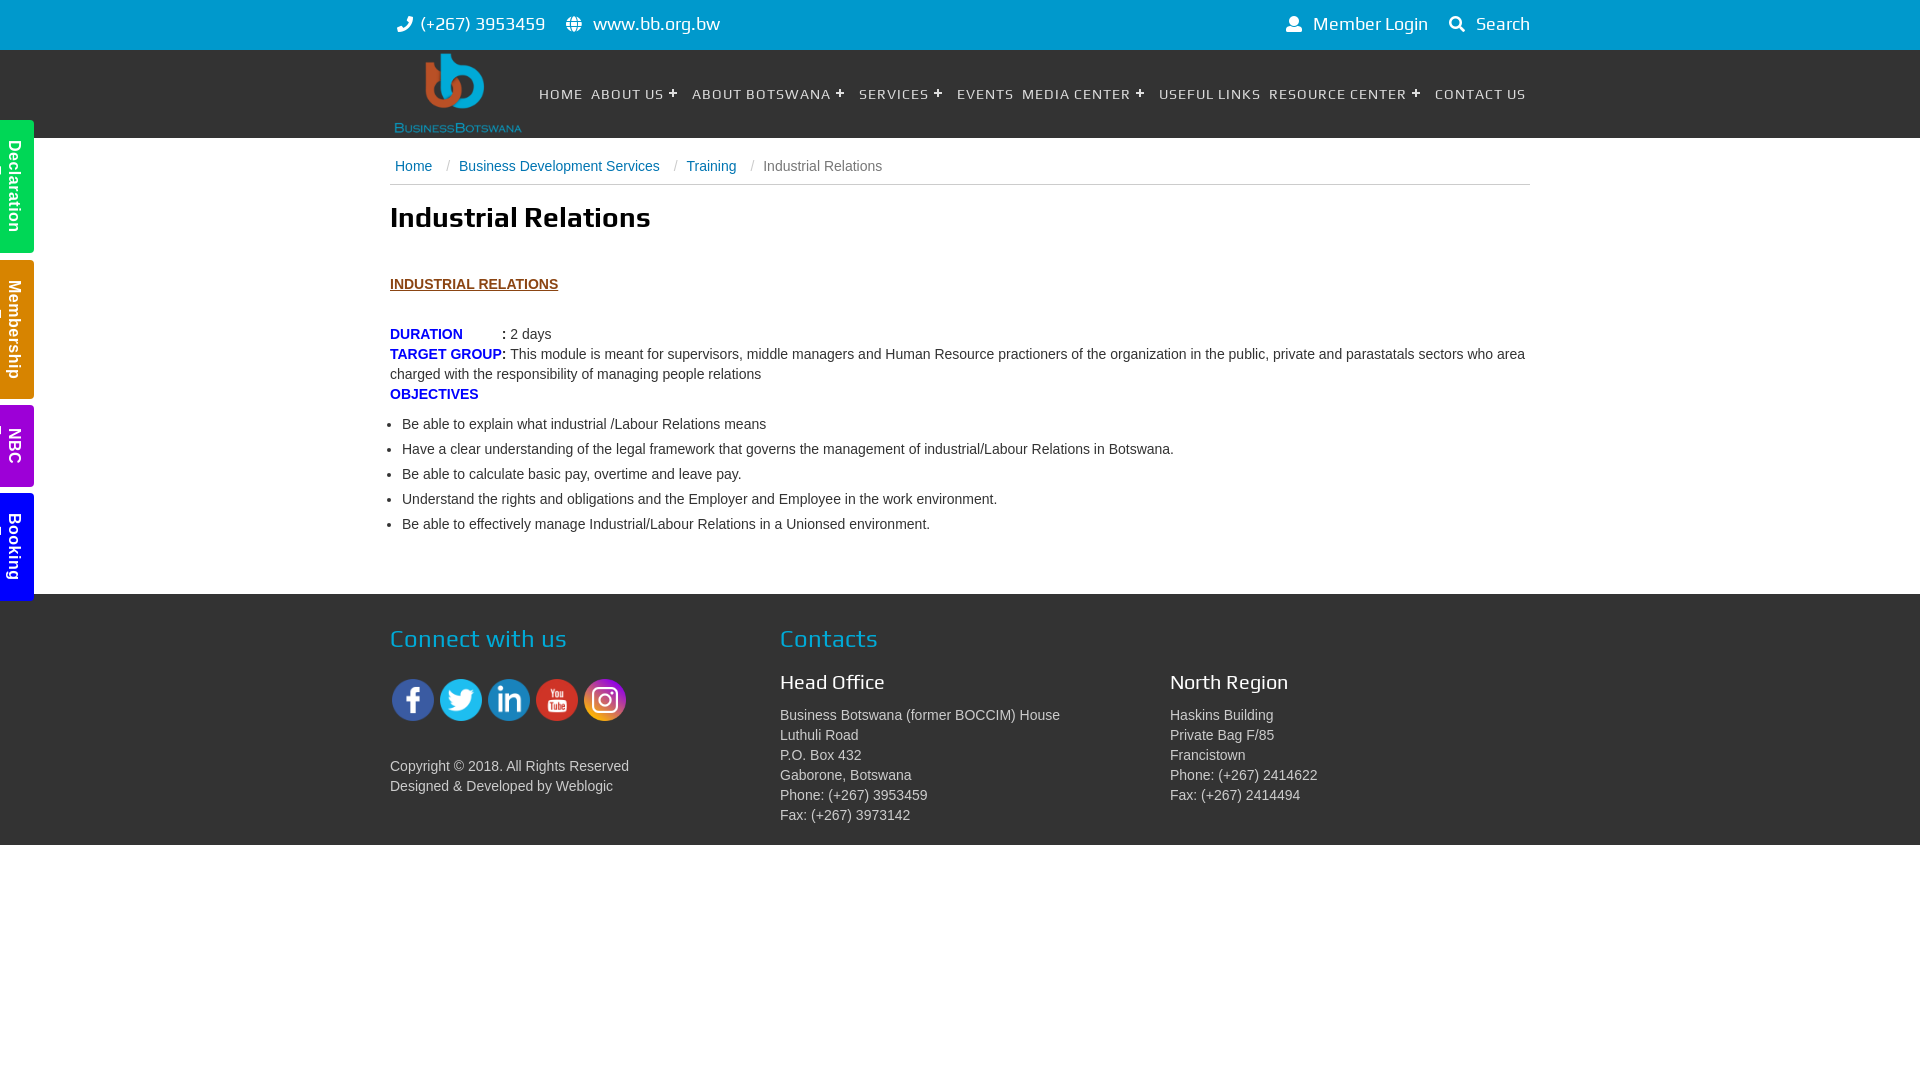 Image resolution: width=1920 pixels, height=1080 pixels. Describe the element at coordinates (414, 166) in the screenshot. I see `Home` at that location.